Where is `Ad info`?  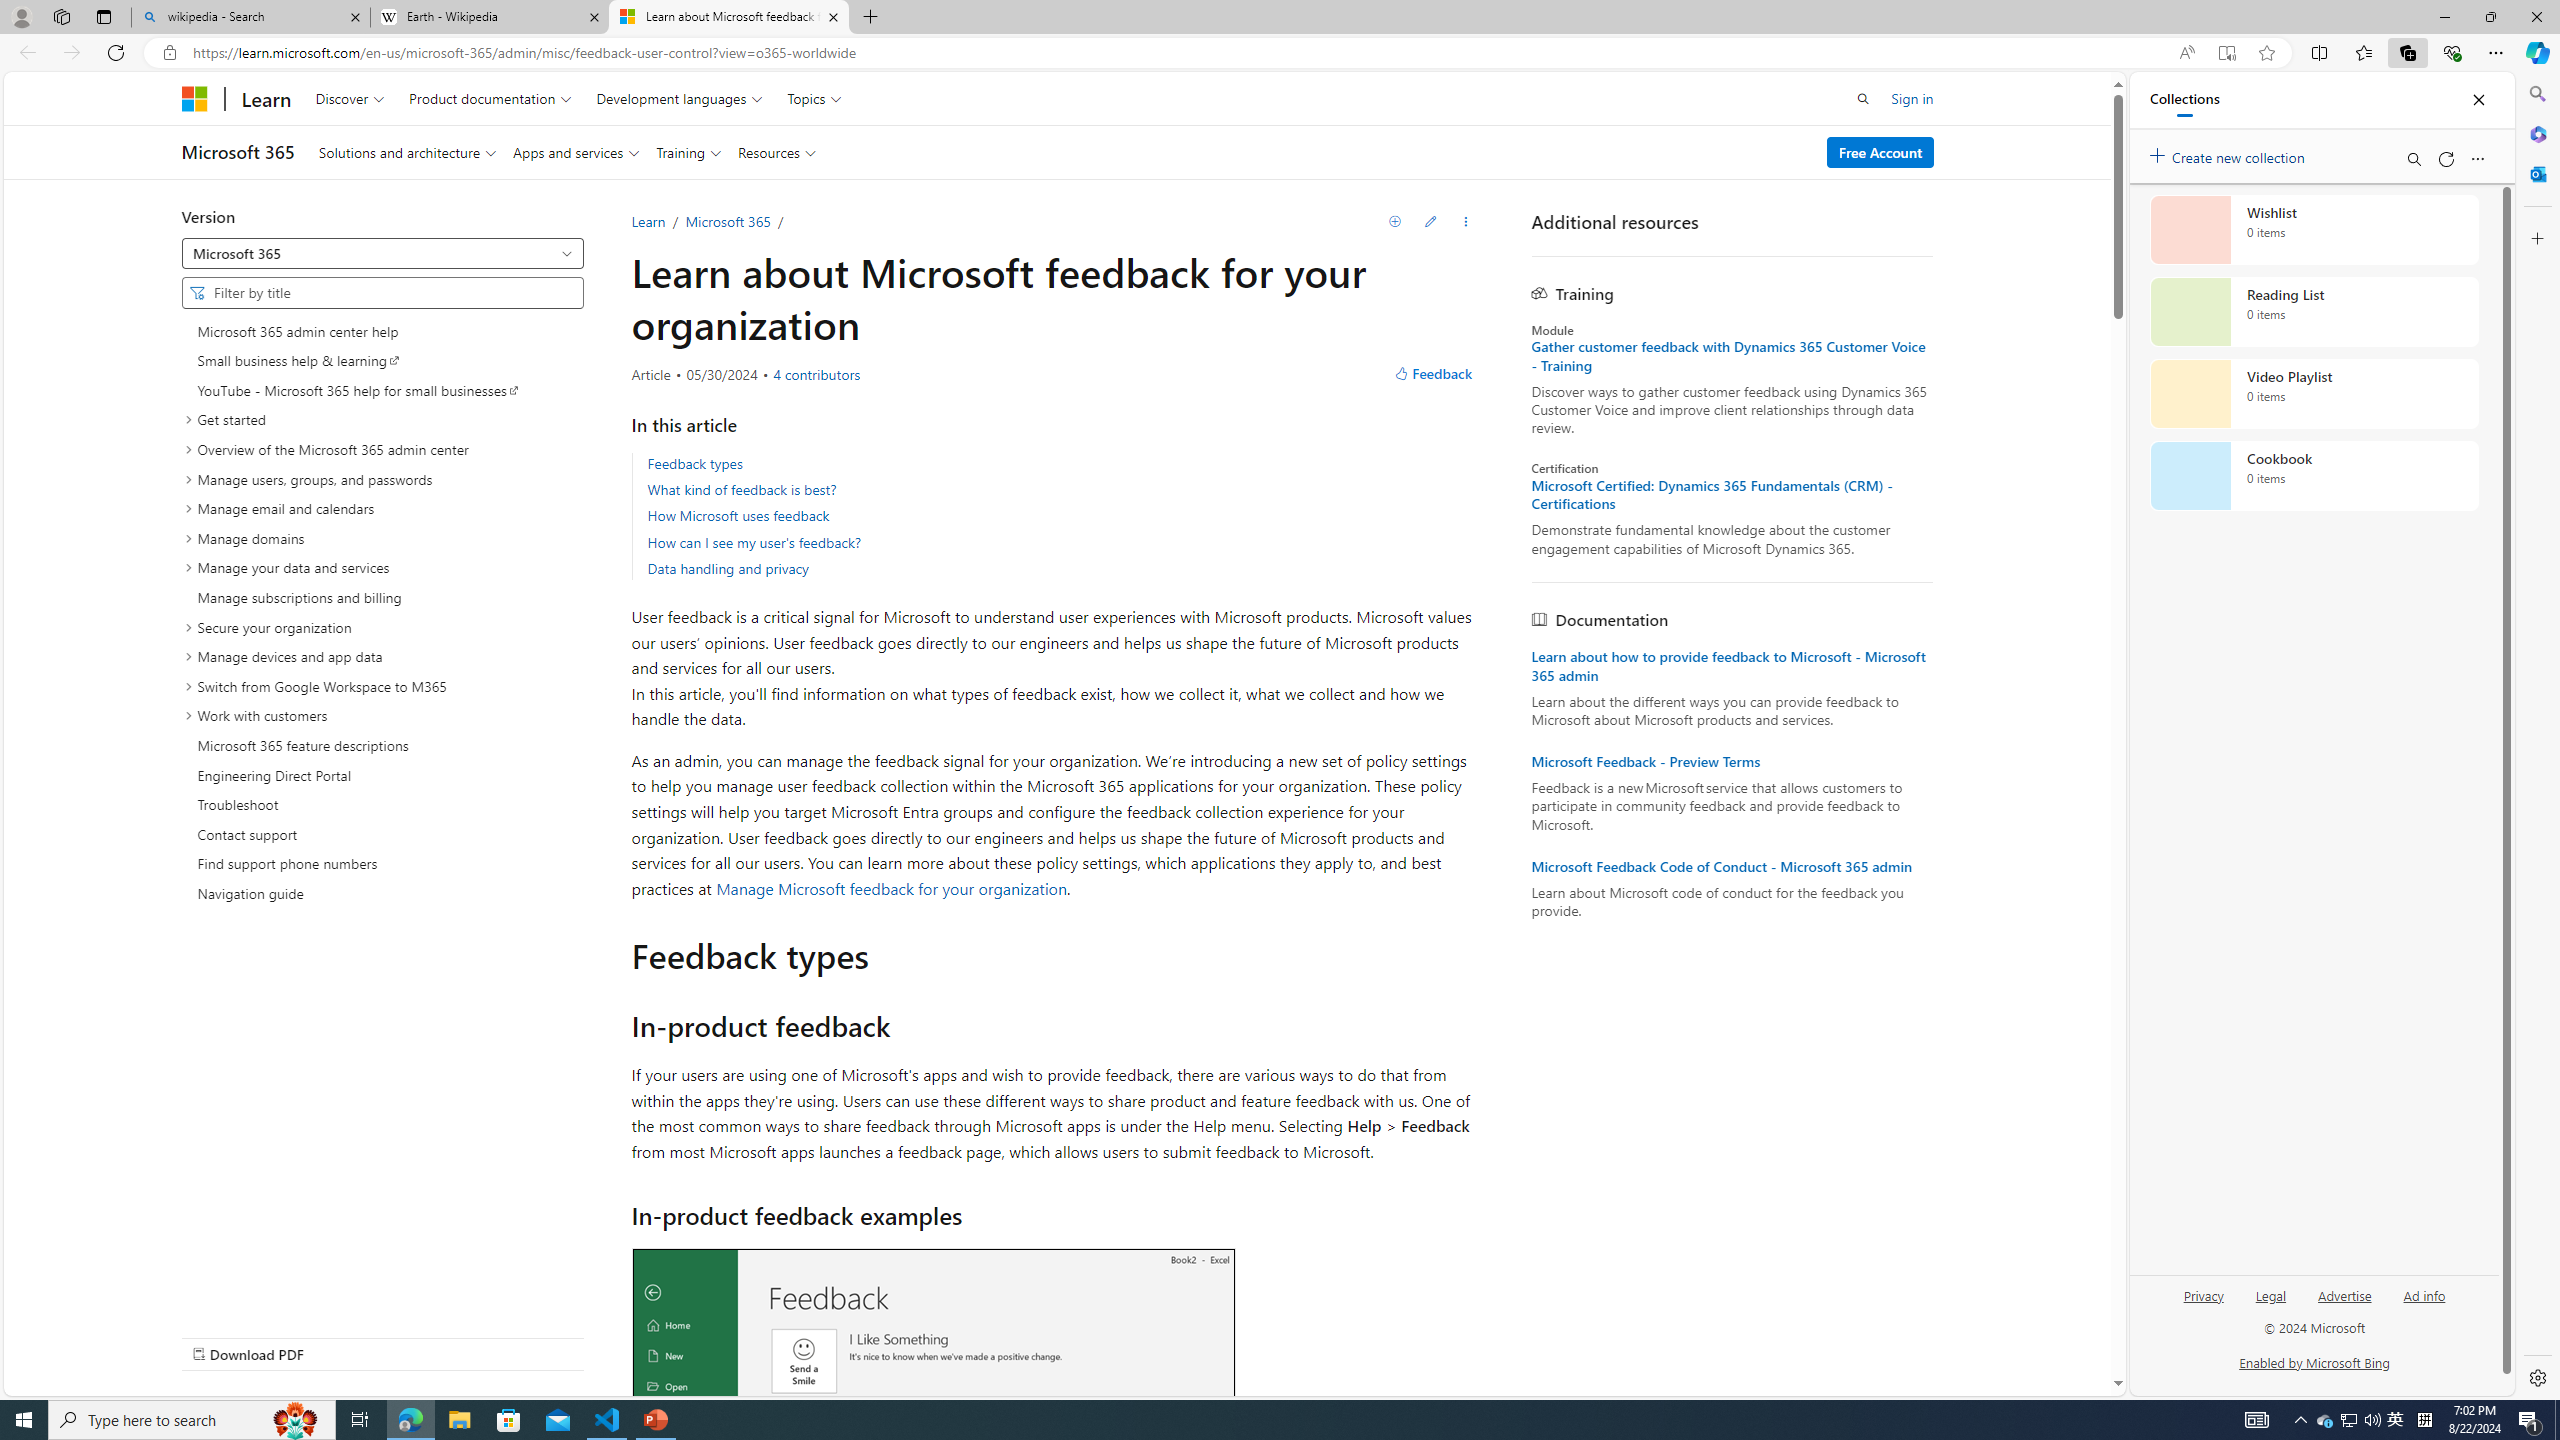 Ad info is located at coordinates (2424, 1304).